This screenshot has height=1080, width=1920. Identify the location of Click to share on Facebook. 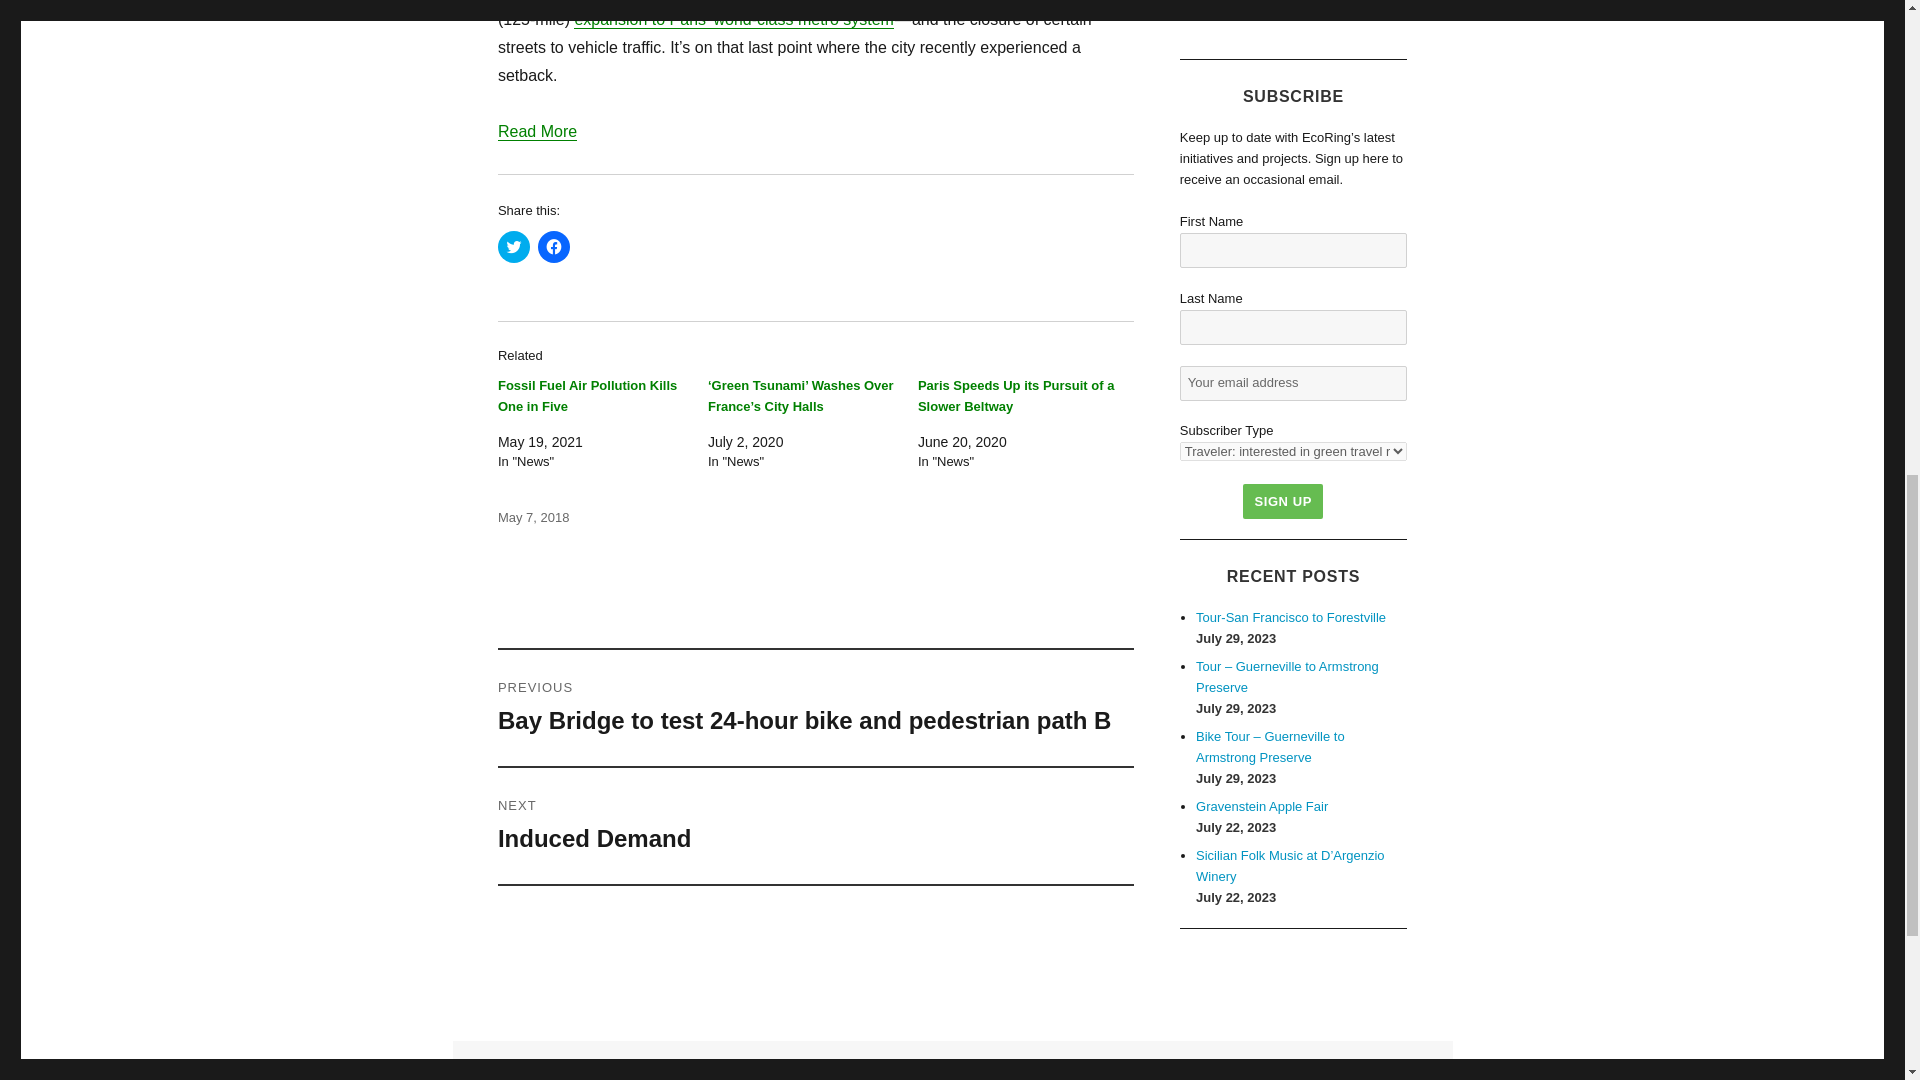
(554, 247).